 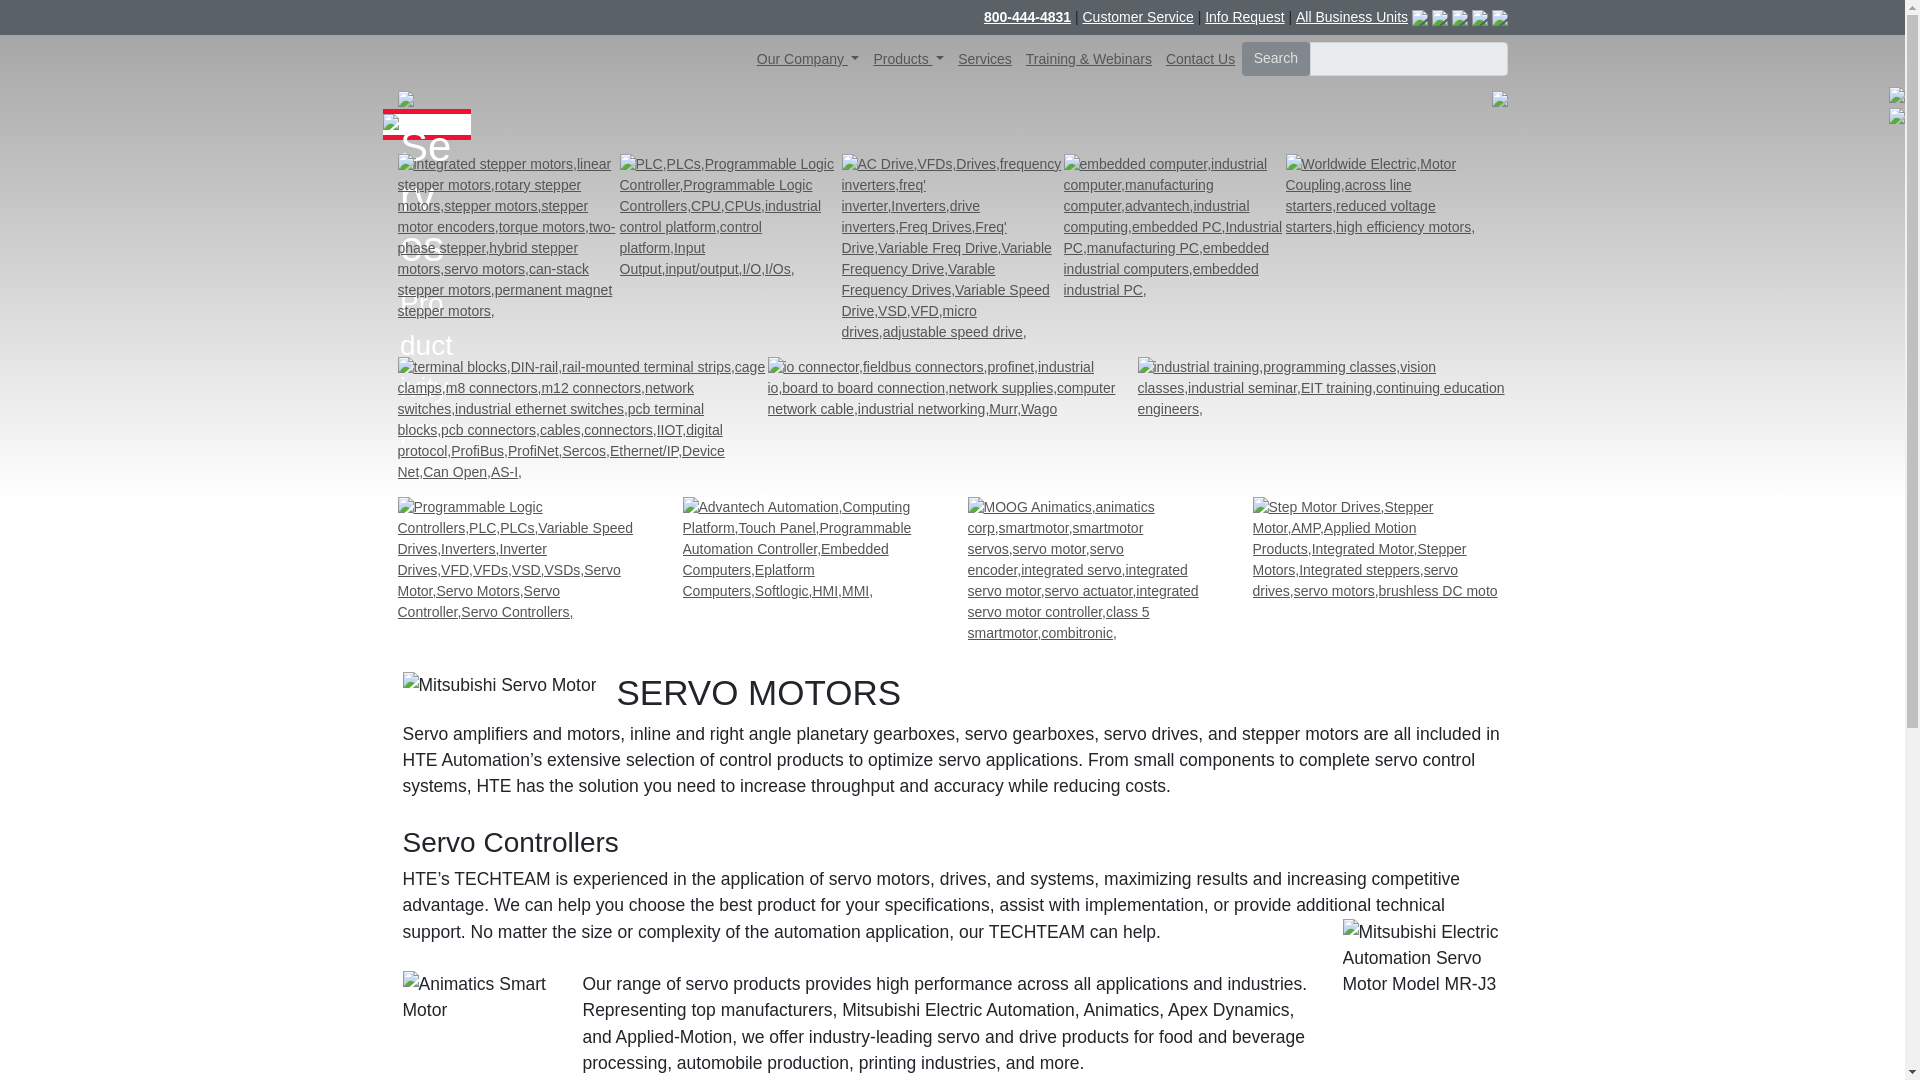 I want to click on Industrial IoT, so click(x=953, y=388).